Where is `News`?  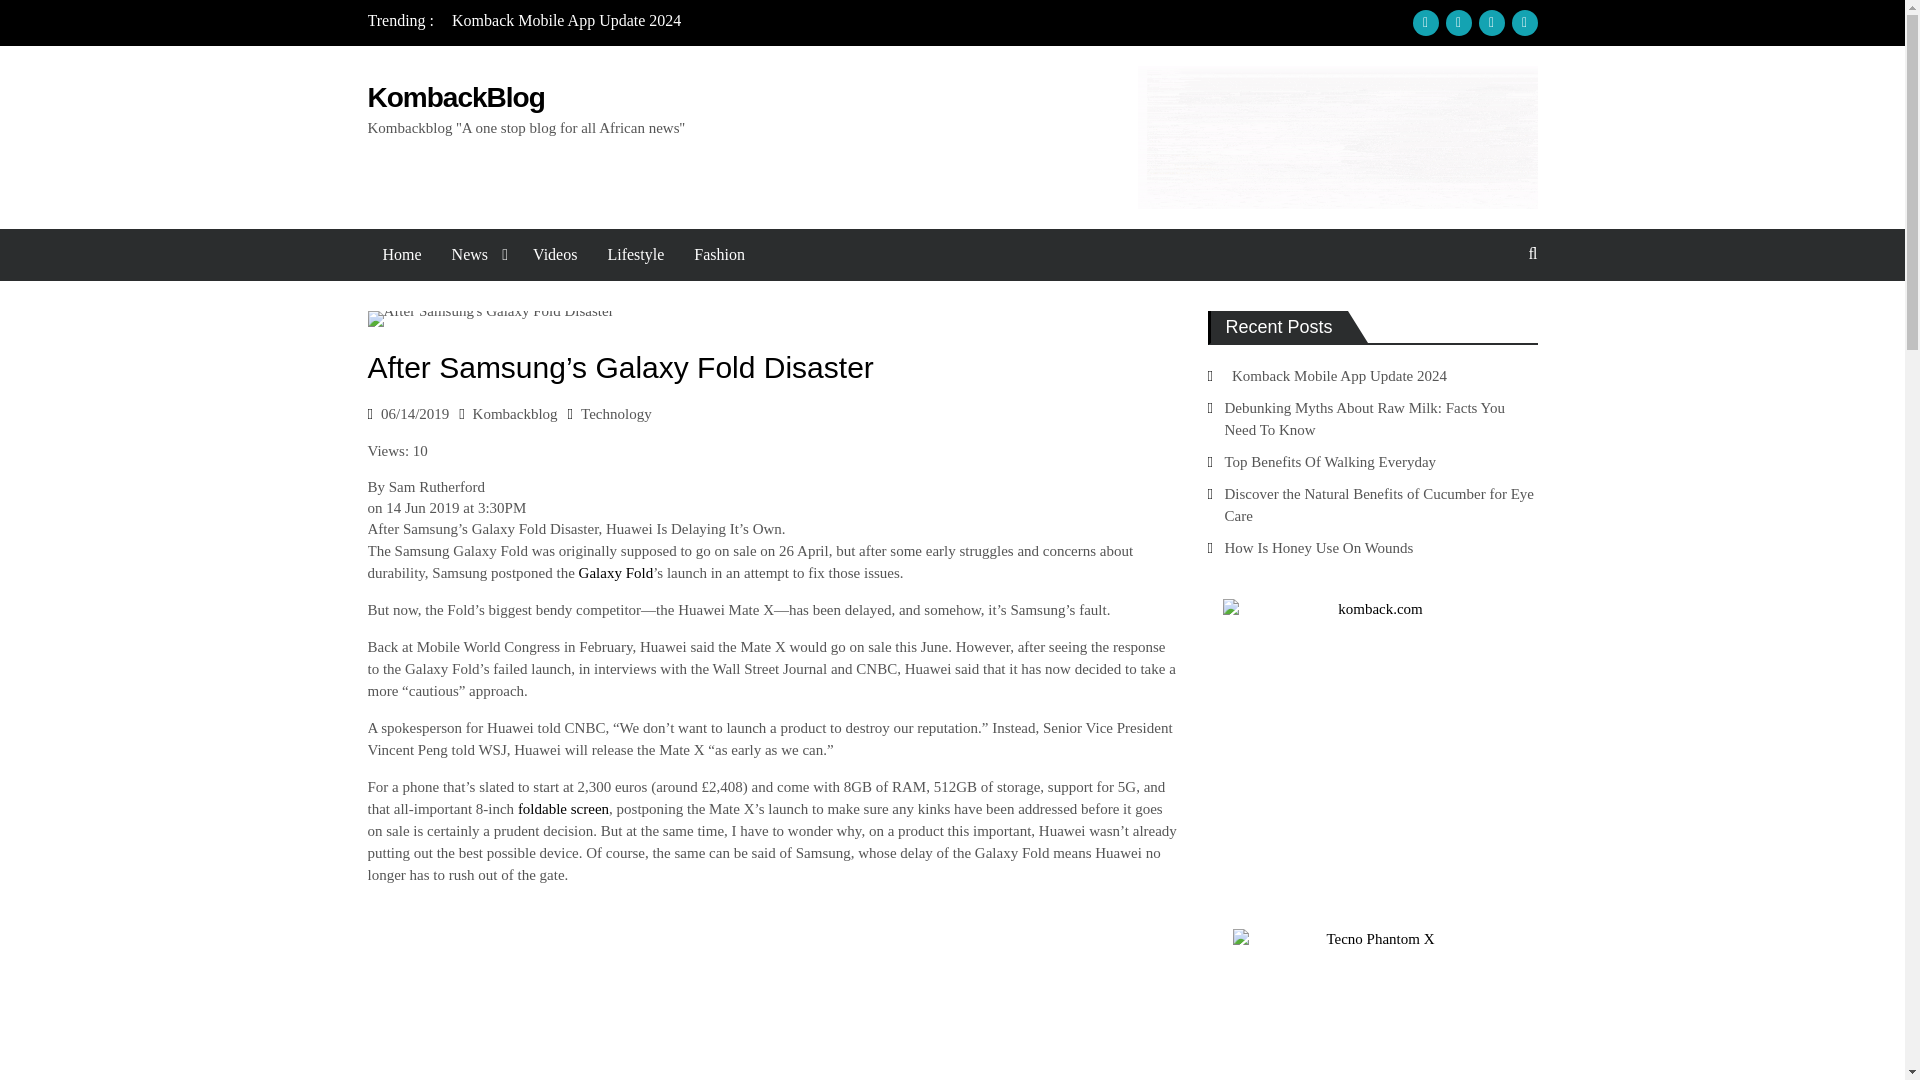
News is located at coordinates (478, 254).